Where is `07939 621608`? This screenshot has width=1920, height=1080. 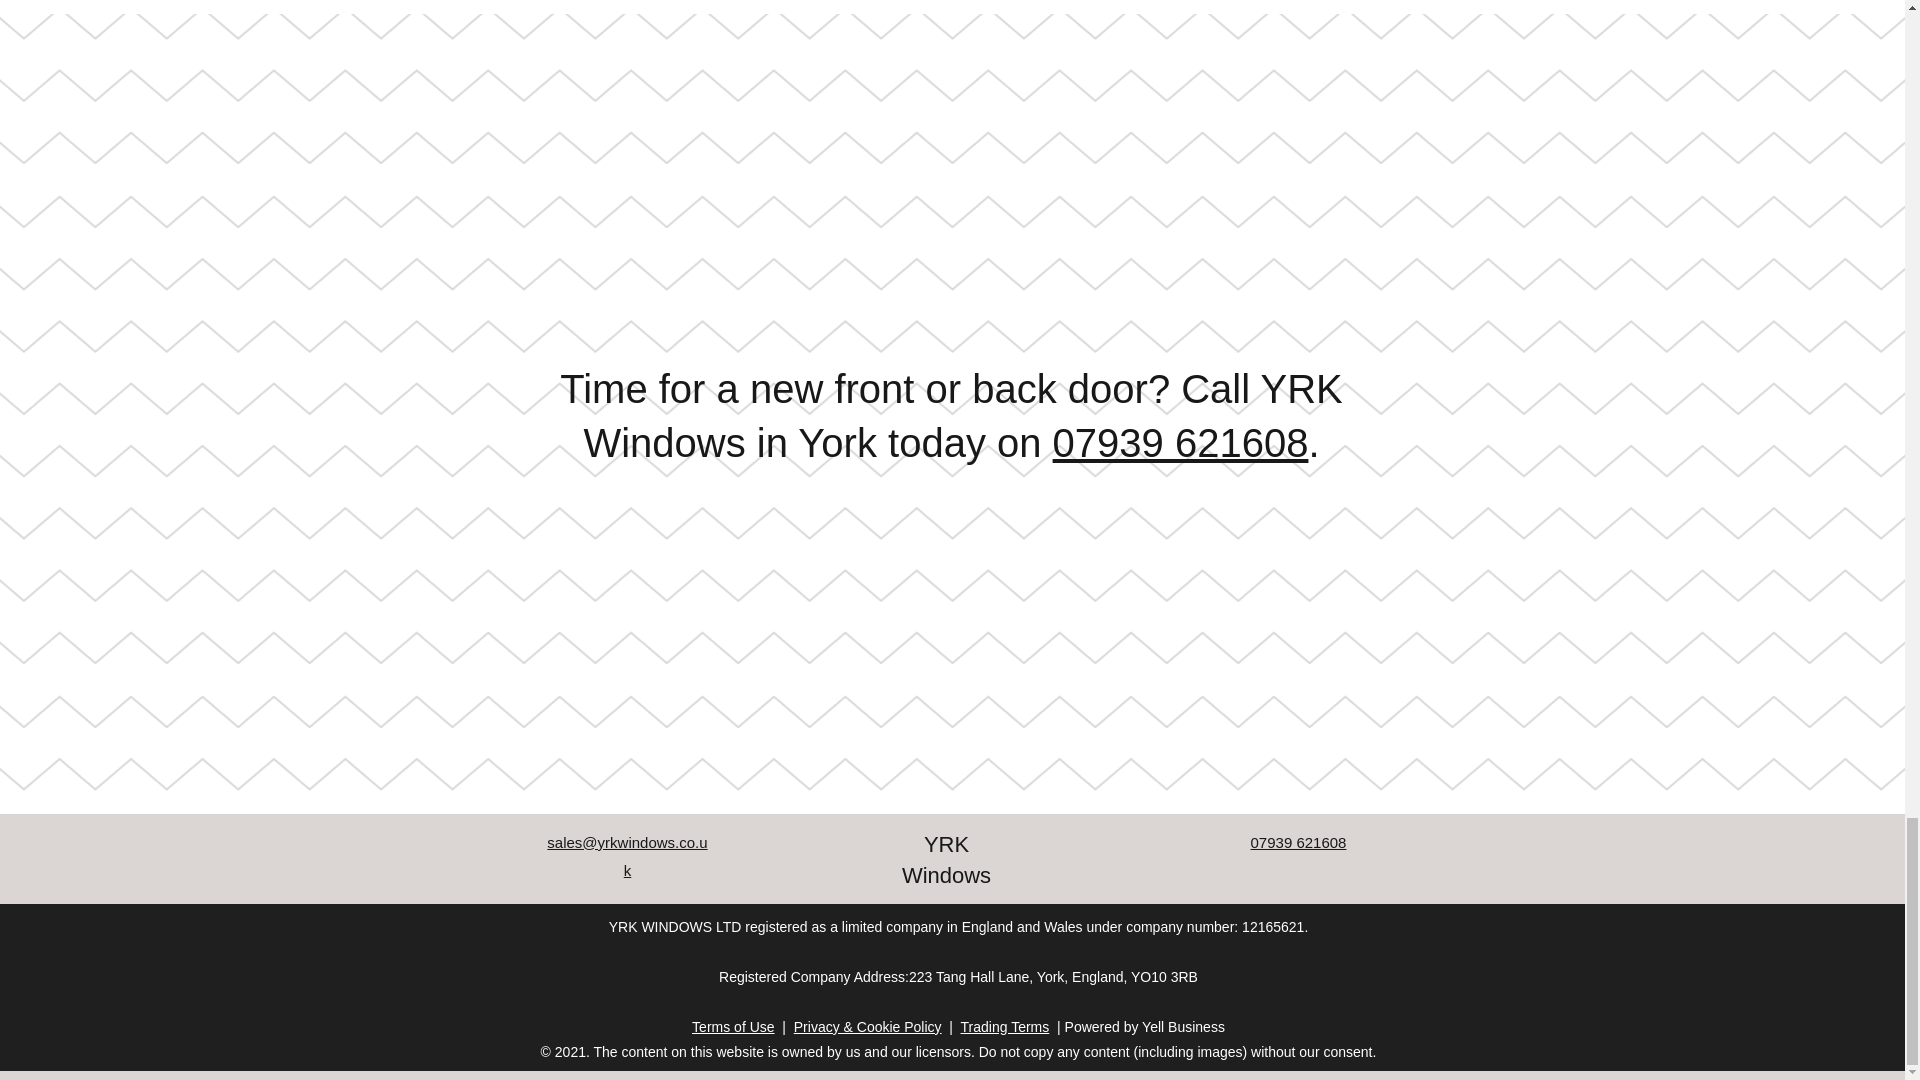 07939 621608 is located at coordinates (1180, 443).